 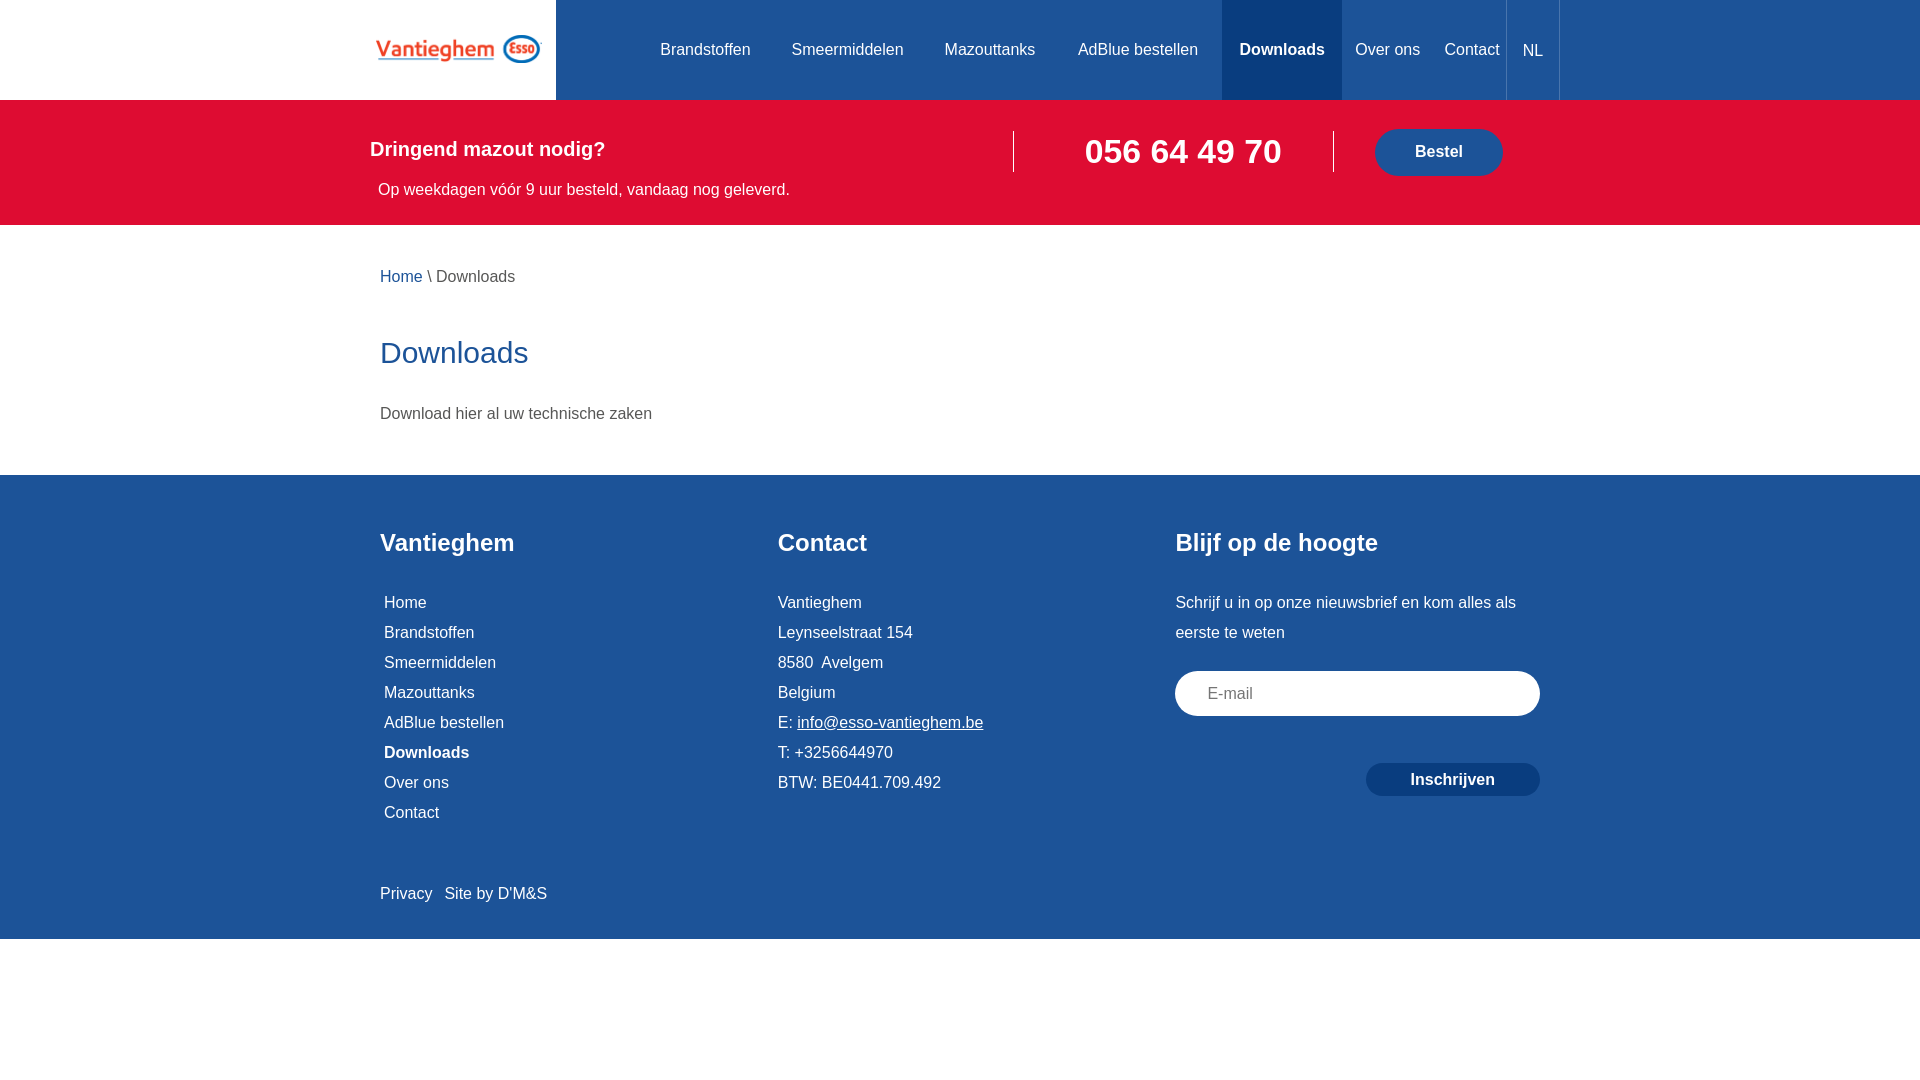 What do you see at coordinates (562, 783) in the screenshot?
I see `Over ons` at bounding box center [562, 783].